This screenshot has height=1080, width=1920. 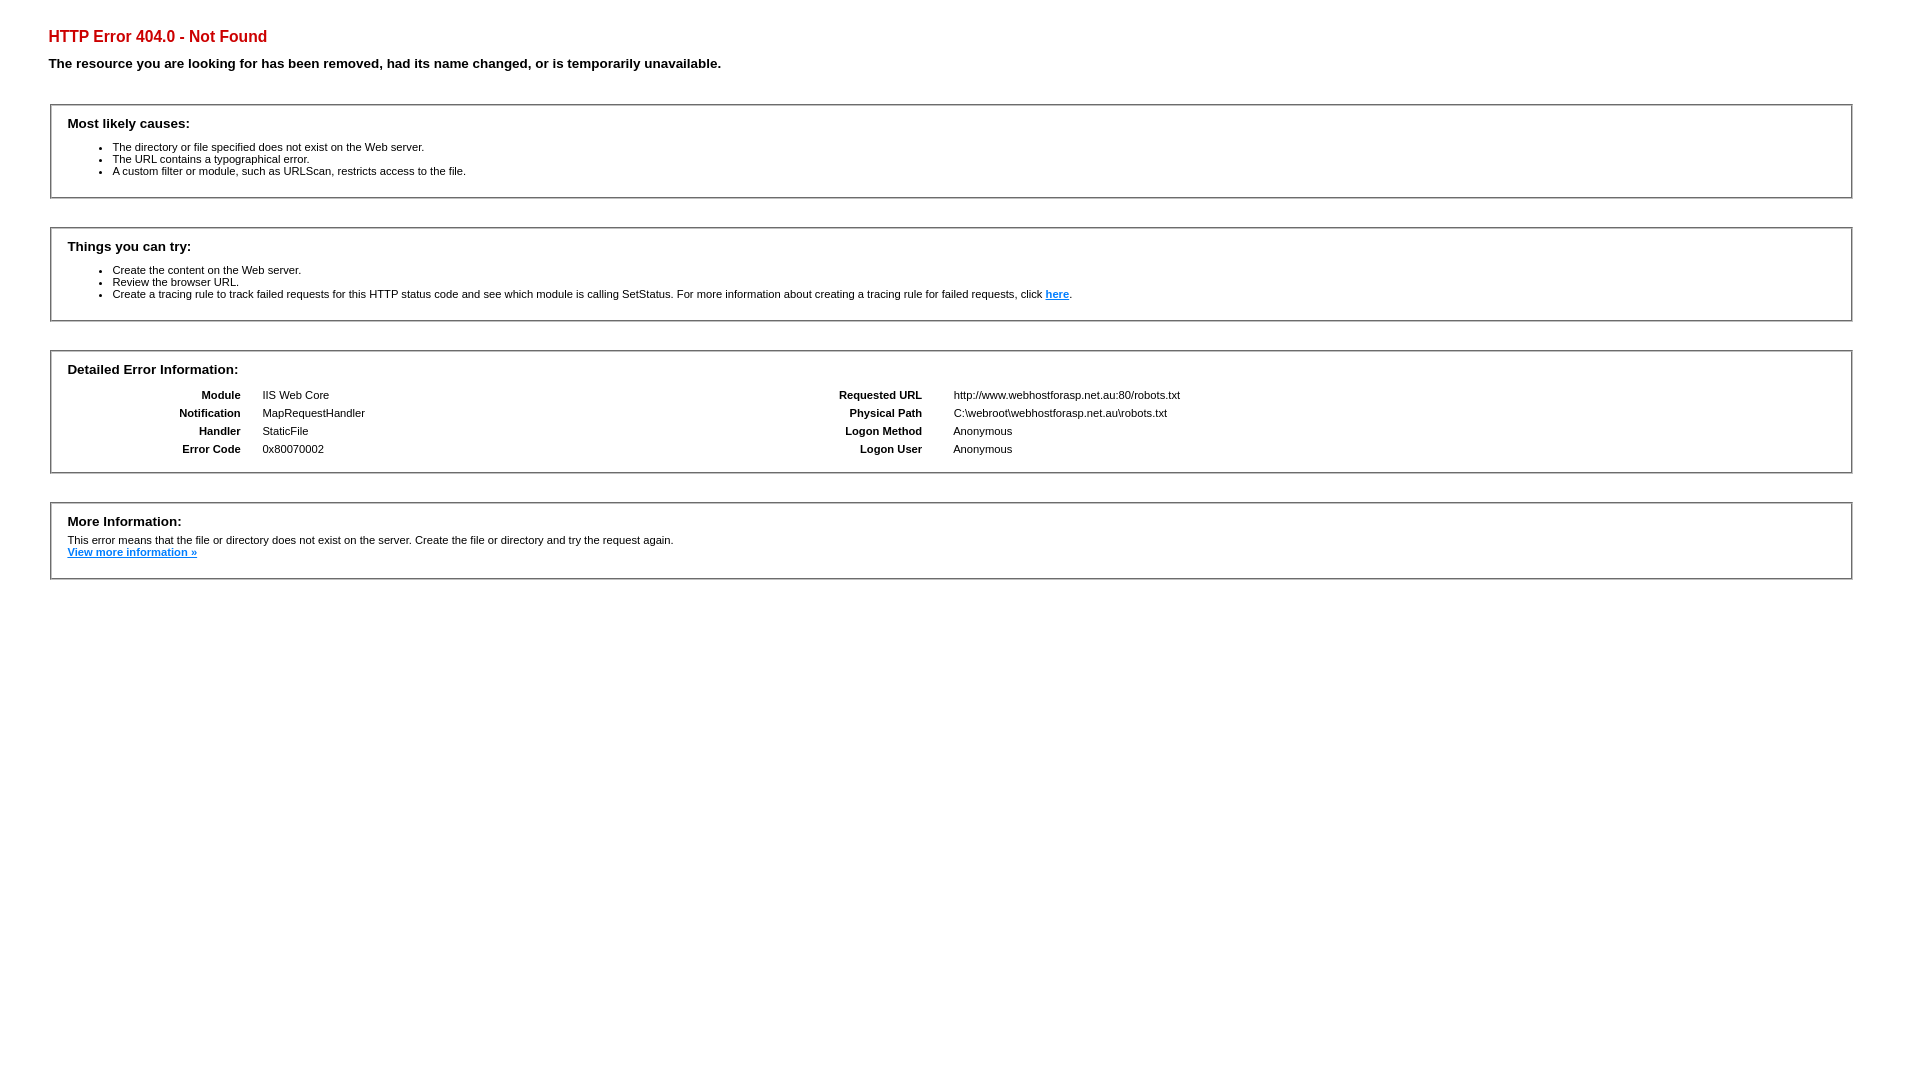 I want to click on here, so click(x=1058, y=294).